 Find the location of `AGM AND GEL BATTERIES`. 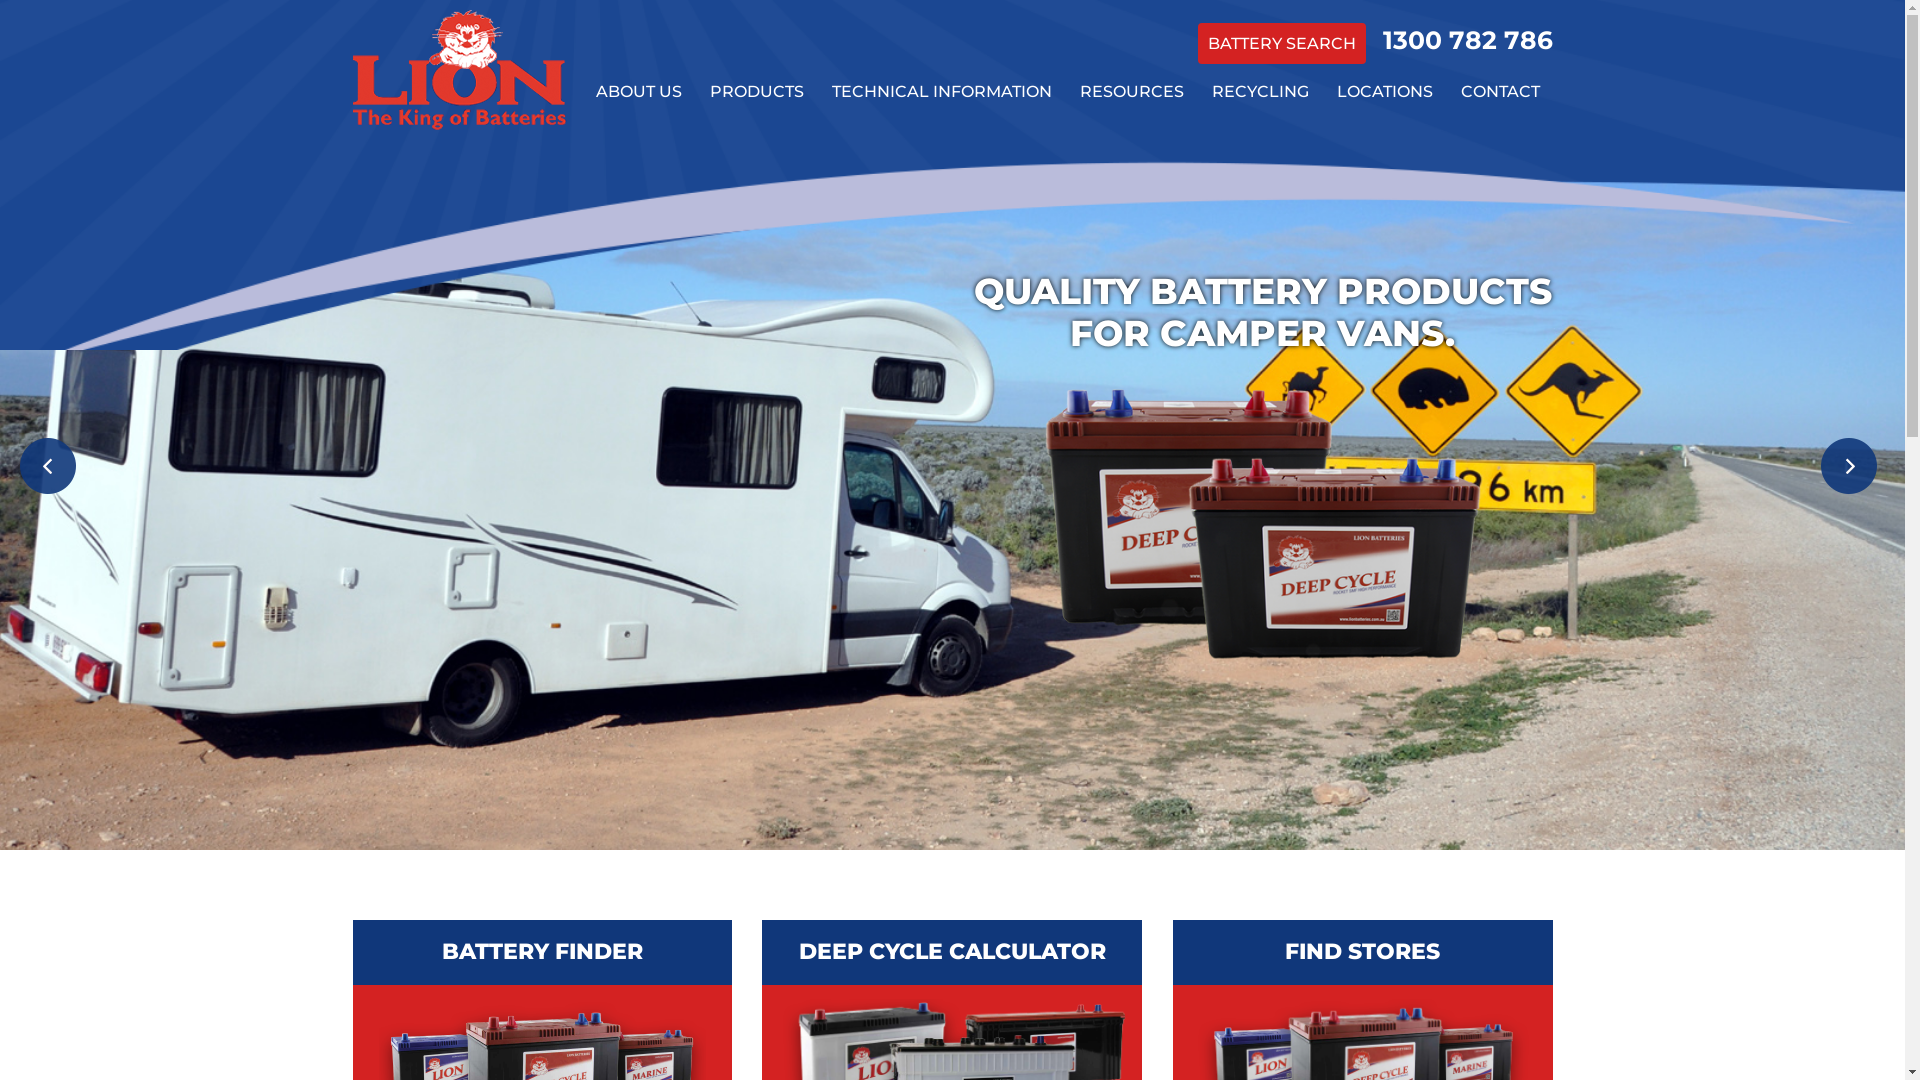

AGM AND GEL BATTERIES is located at coordinates (756, 282).